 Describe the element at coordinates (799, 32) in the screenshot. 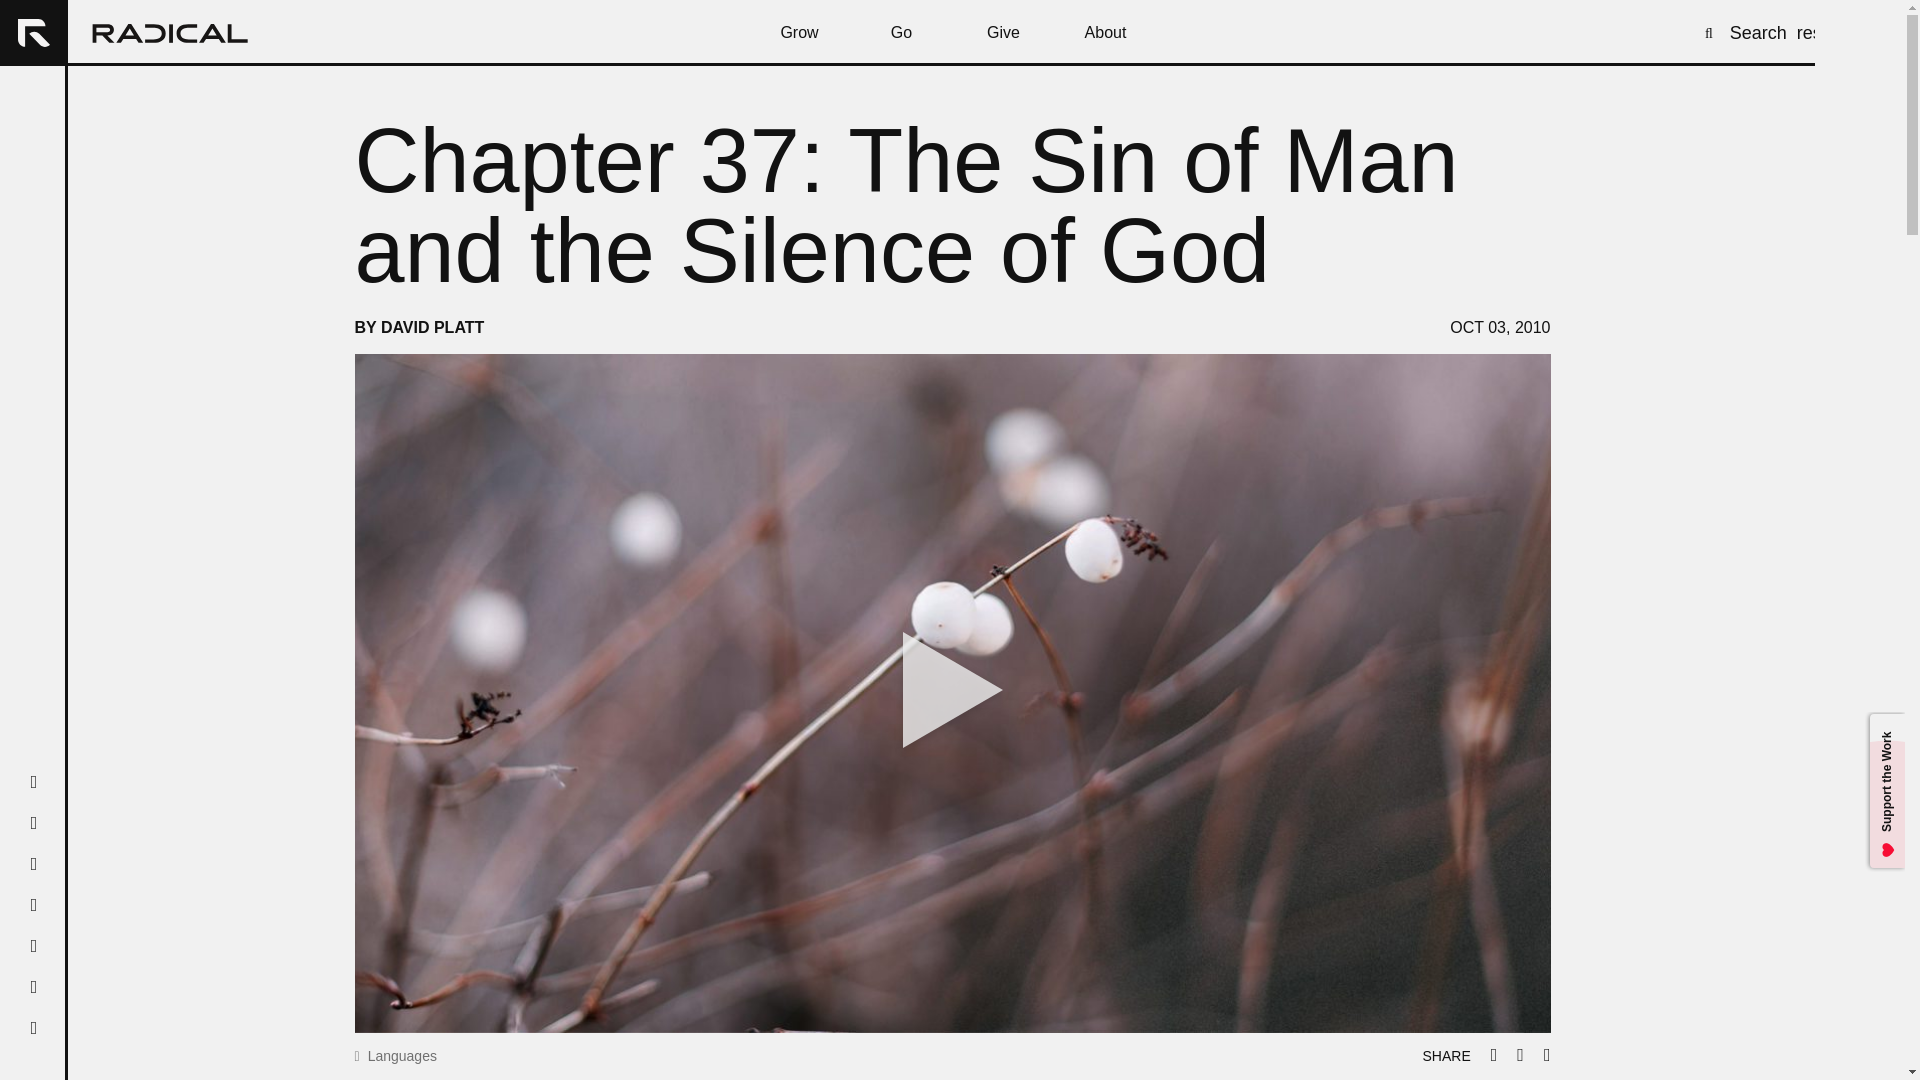

I see `Grow` at that location.